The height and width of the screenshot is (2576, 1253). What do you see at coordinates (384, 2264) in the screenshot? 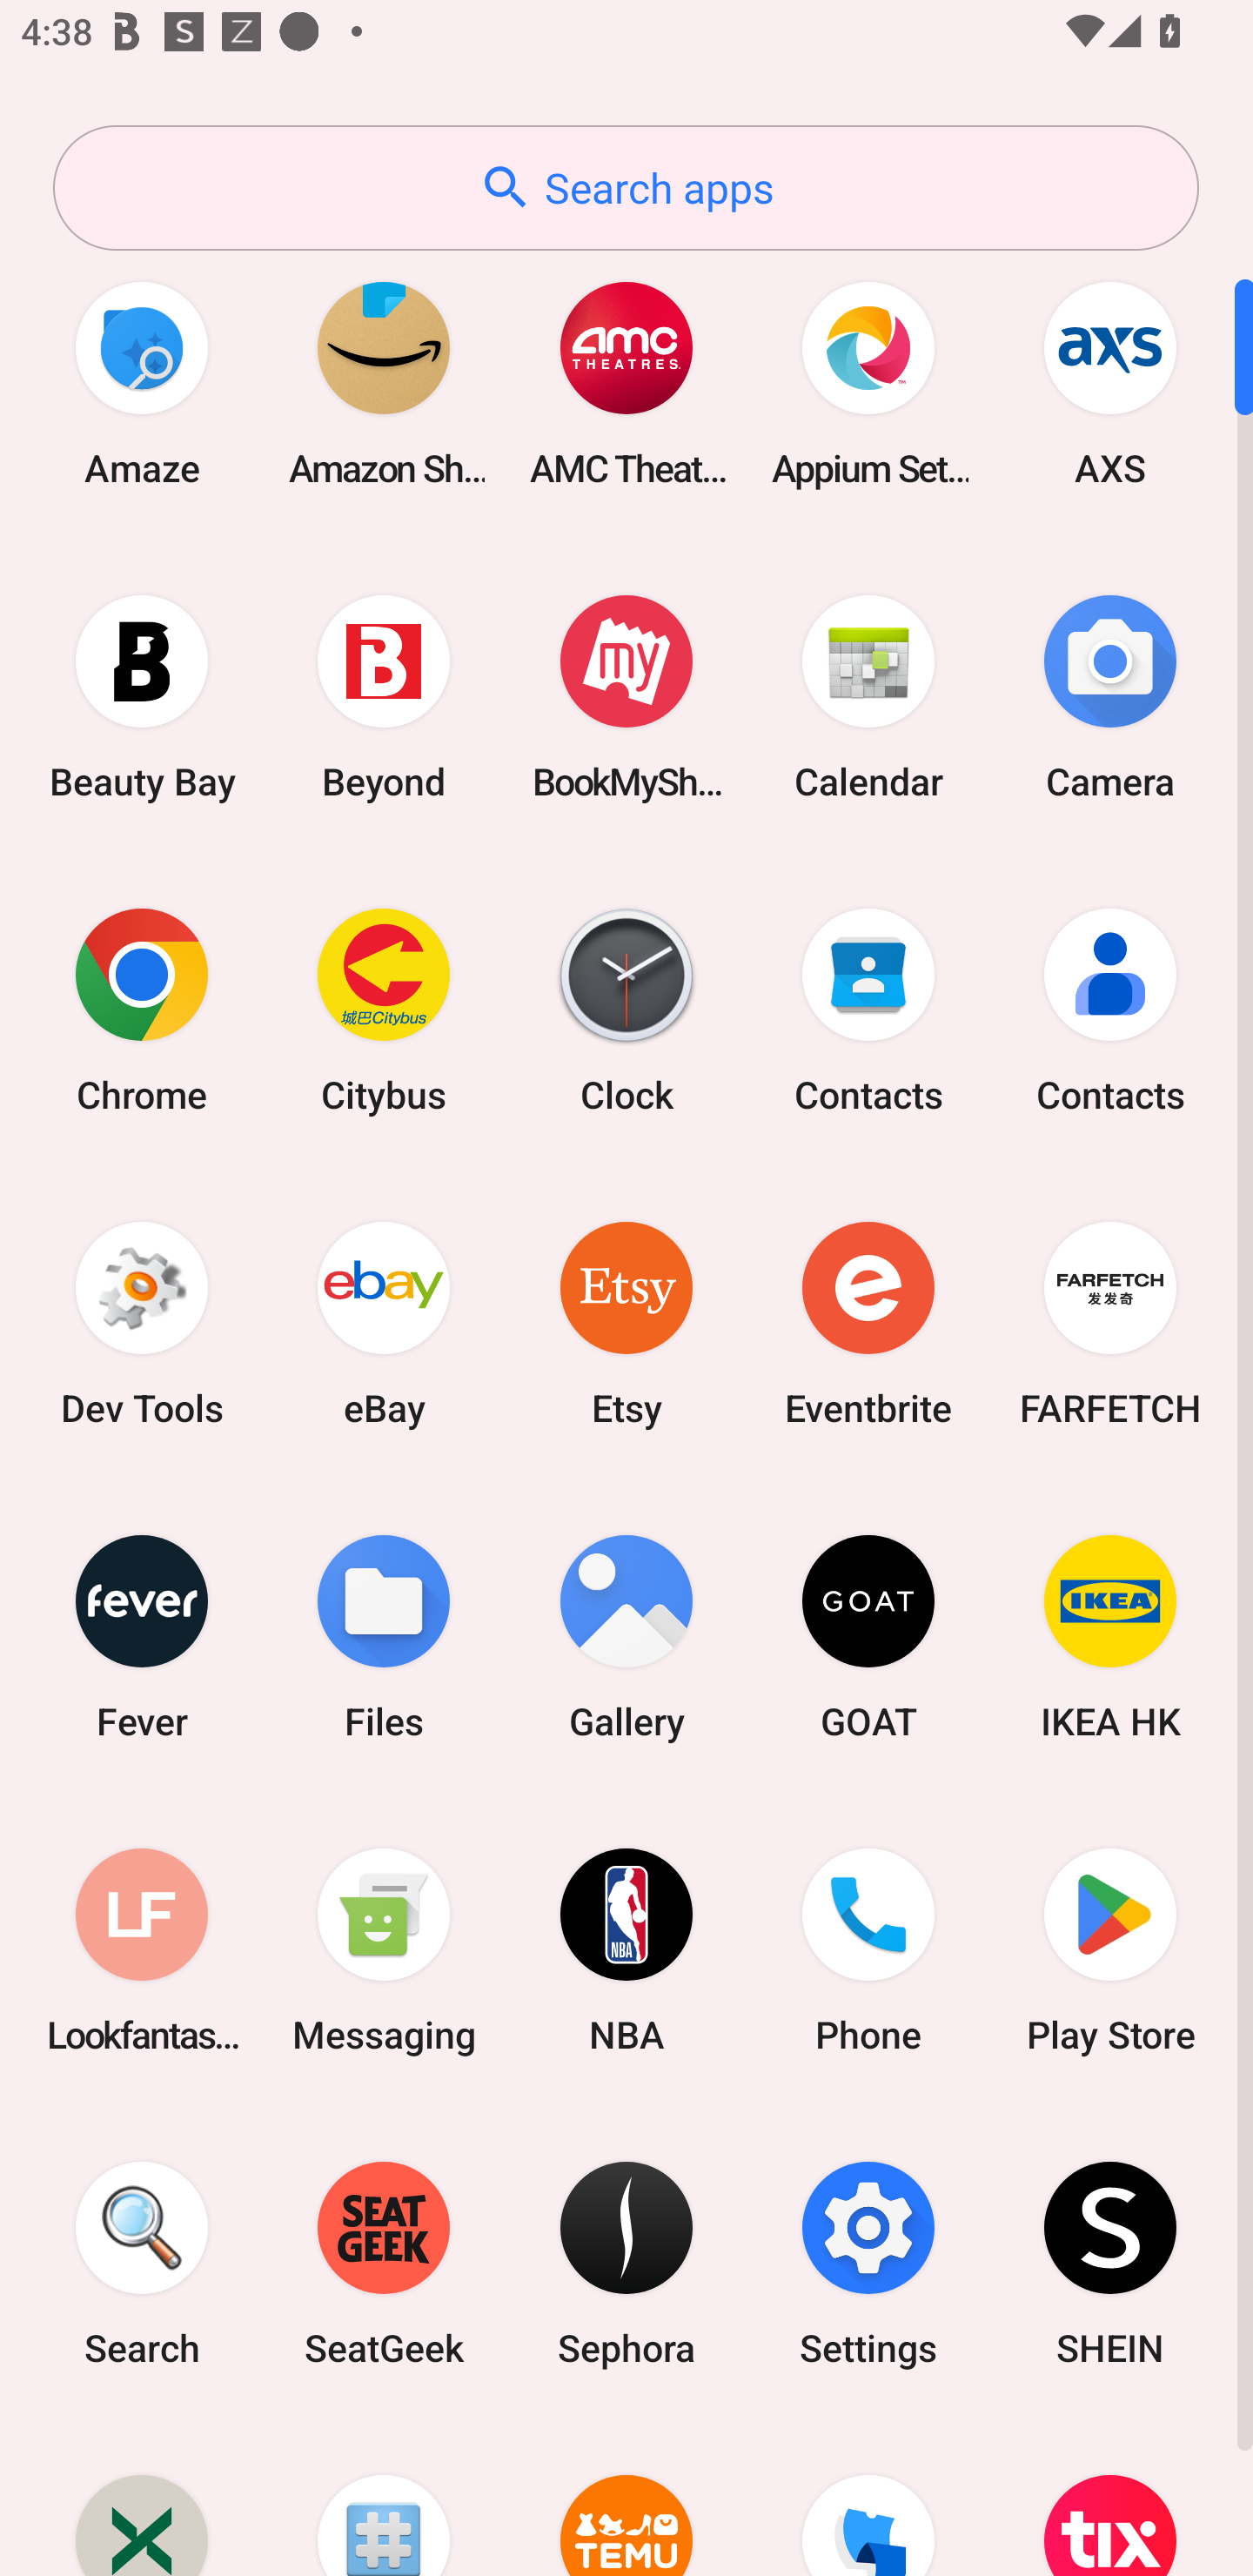
I see `SeatGeek` at bounding box center [384, 2264].